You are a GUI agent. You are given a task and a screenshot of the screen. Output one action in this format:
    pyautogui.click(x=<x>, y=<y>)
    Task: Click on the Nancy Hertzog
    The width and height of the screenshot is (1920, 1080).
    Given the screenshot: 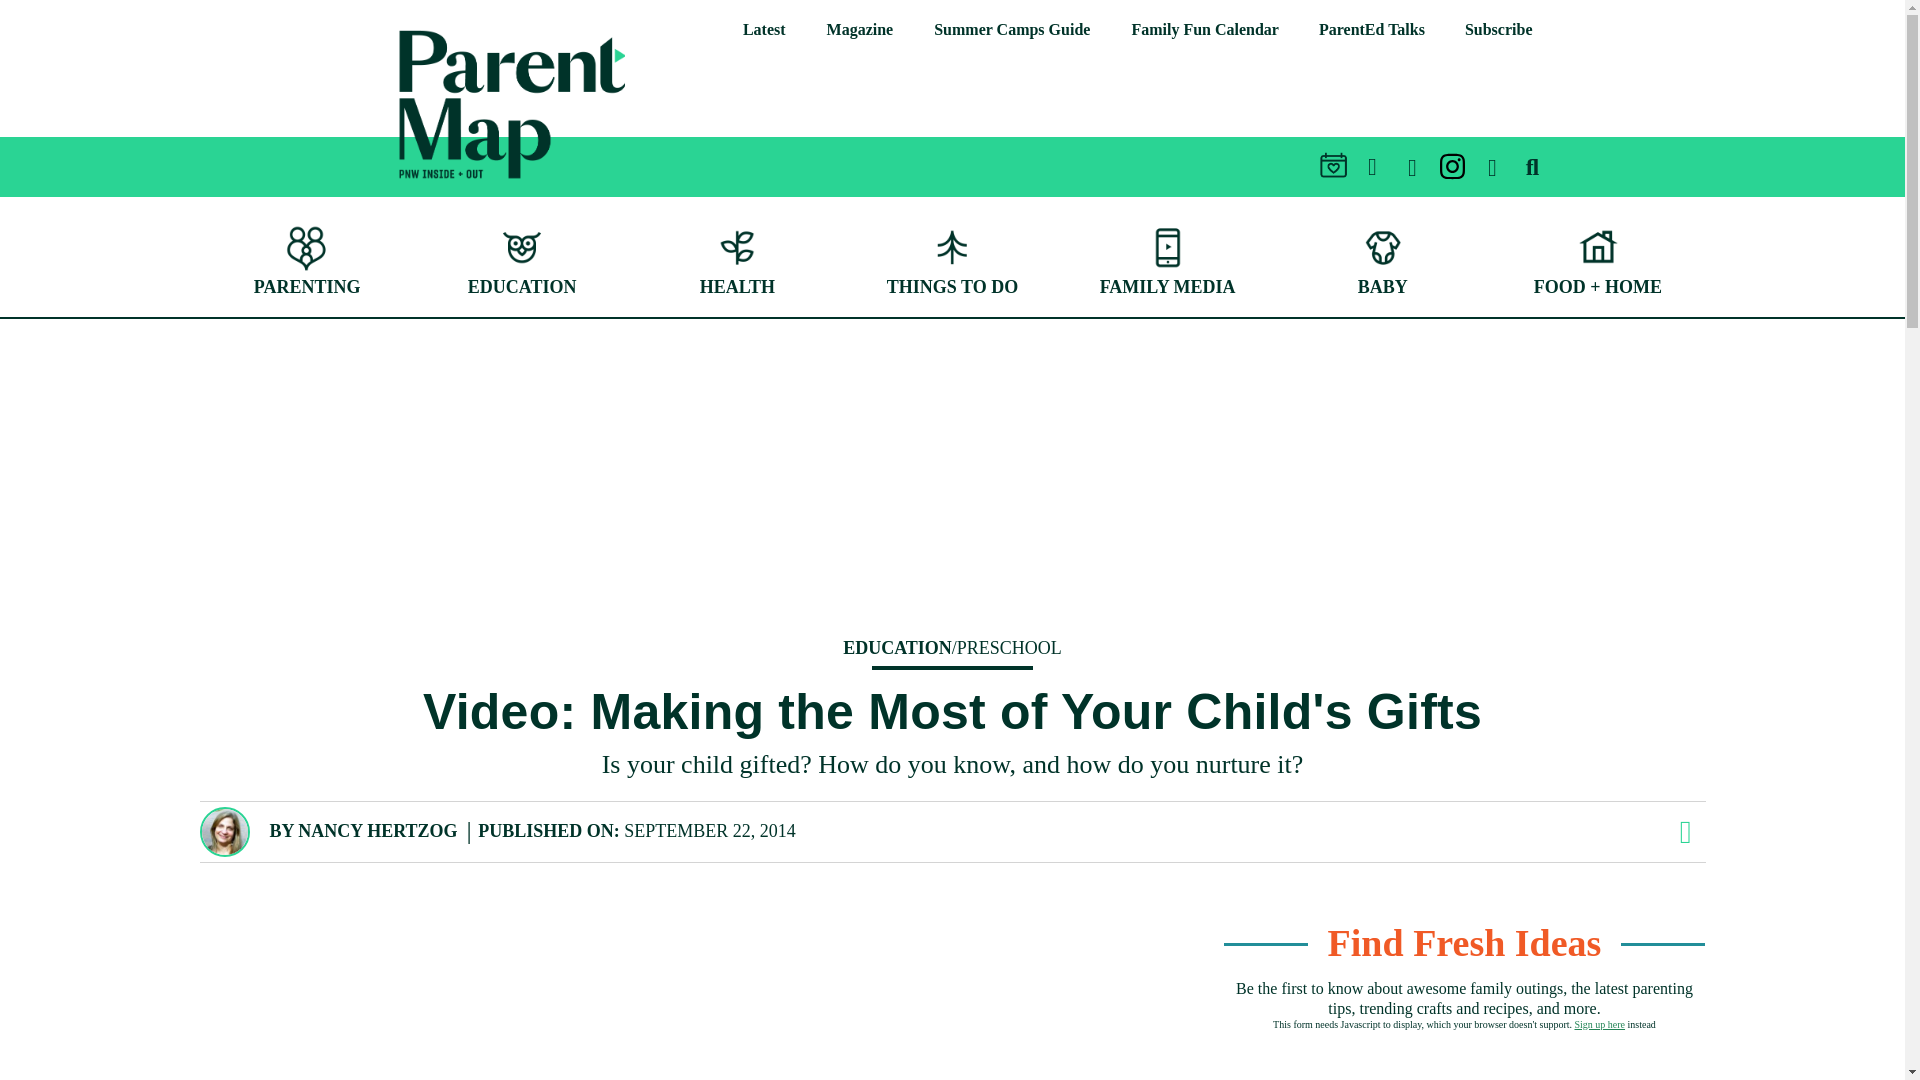 What is the action you would take?
    pyautogui.click(x=376, y=830)
    